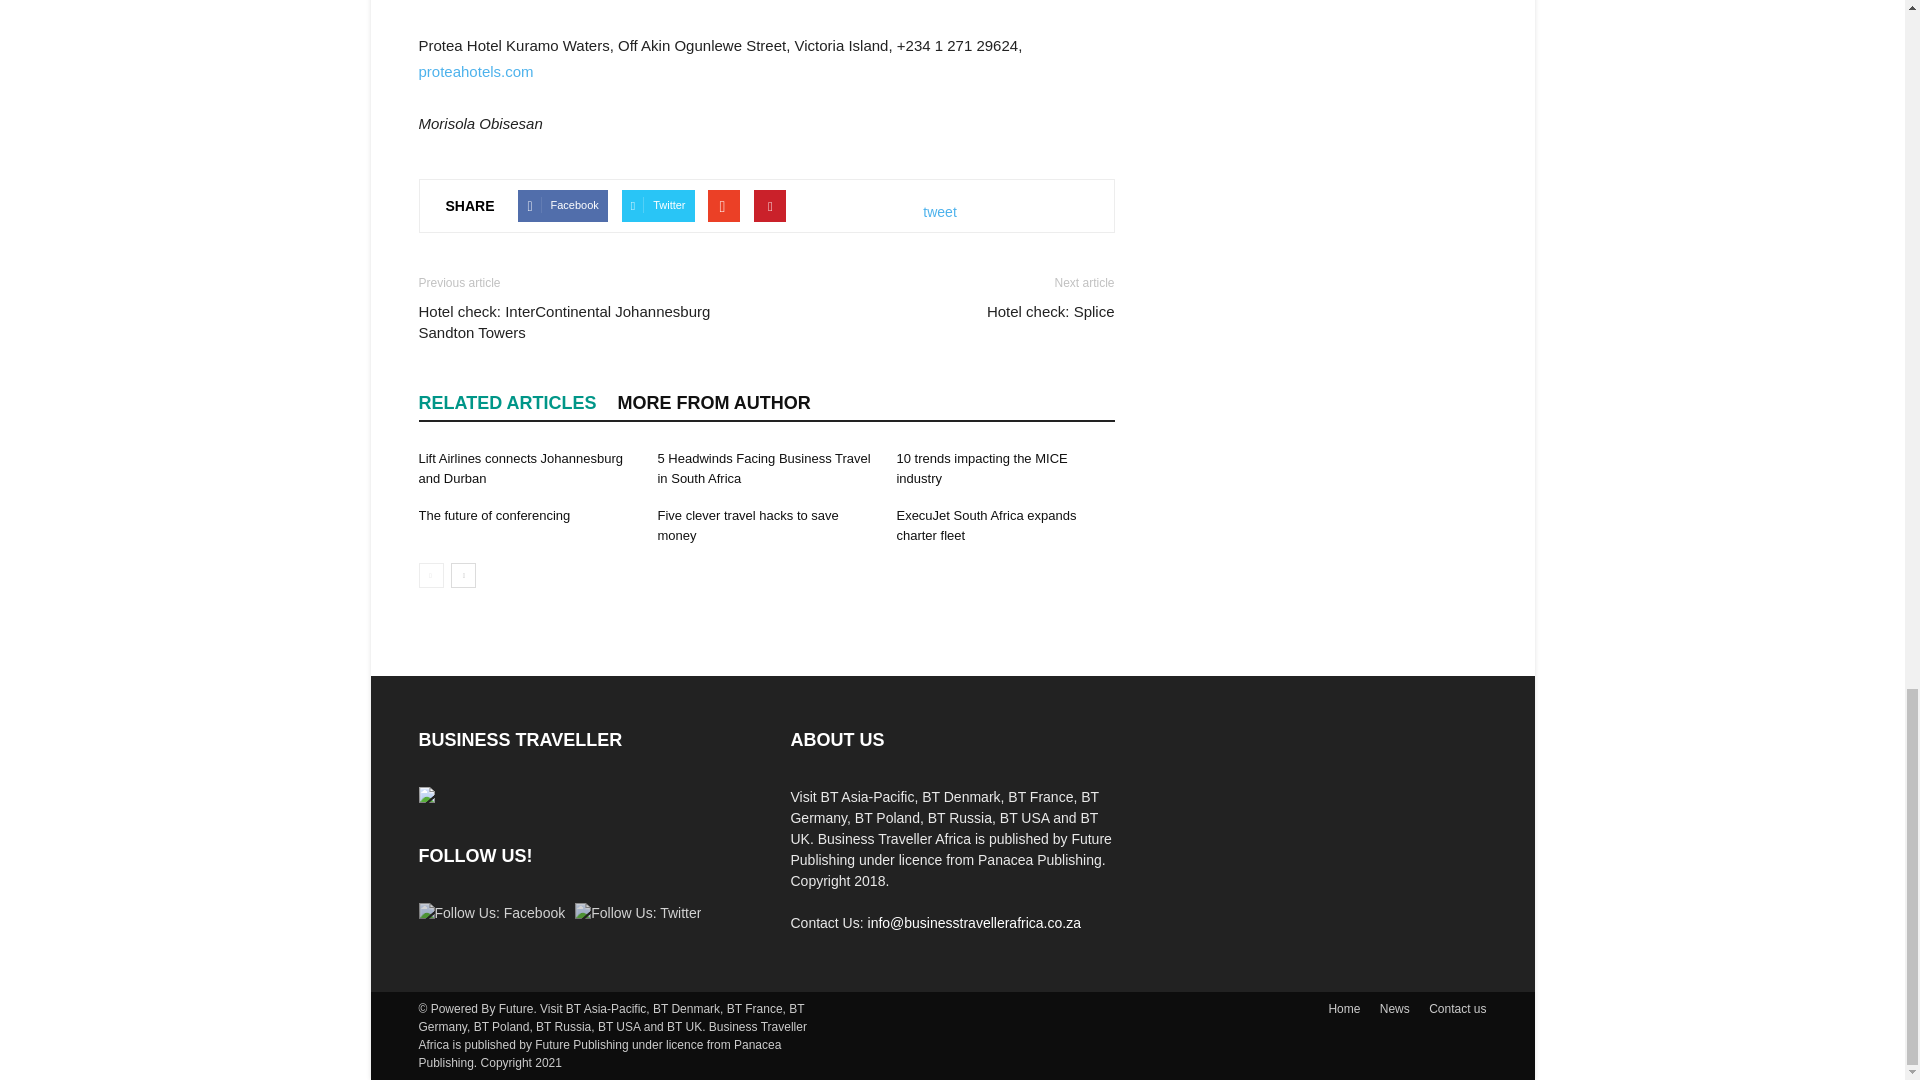 The height and width of the screenshot is (1080, 1920). Describe the element at coordinates (986, 525) in the screenshot. I see `ExecuJet South Africa expands charter fleet` at that location.